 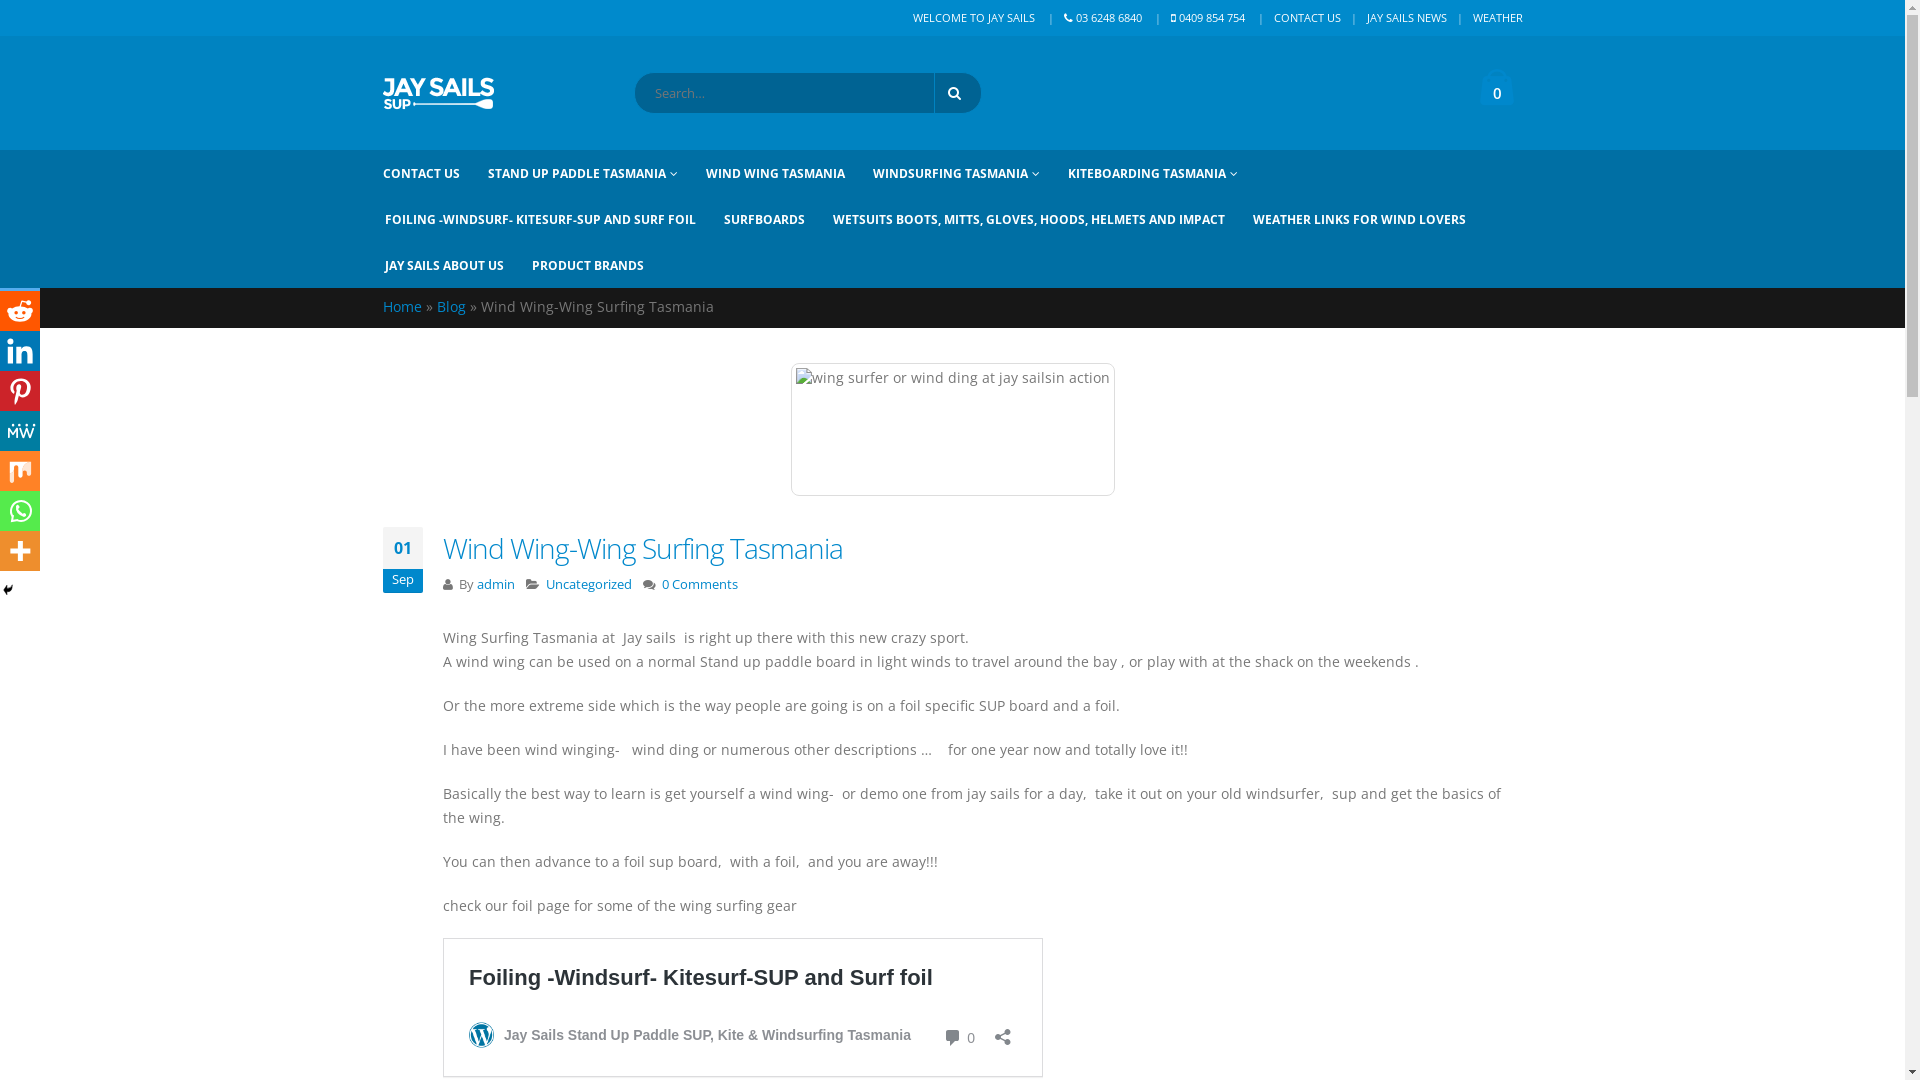 I want to click on admin, so click(x=495, y=584).